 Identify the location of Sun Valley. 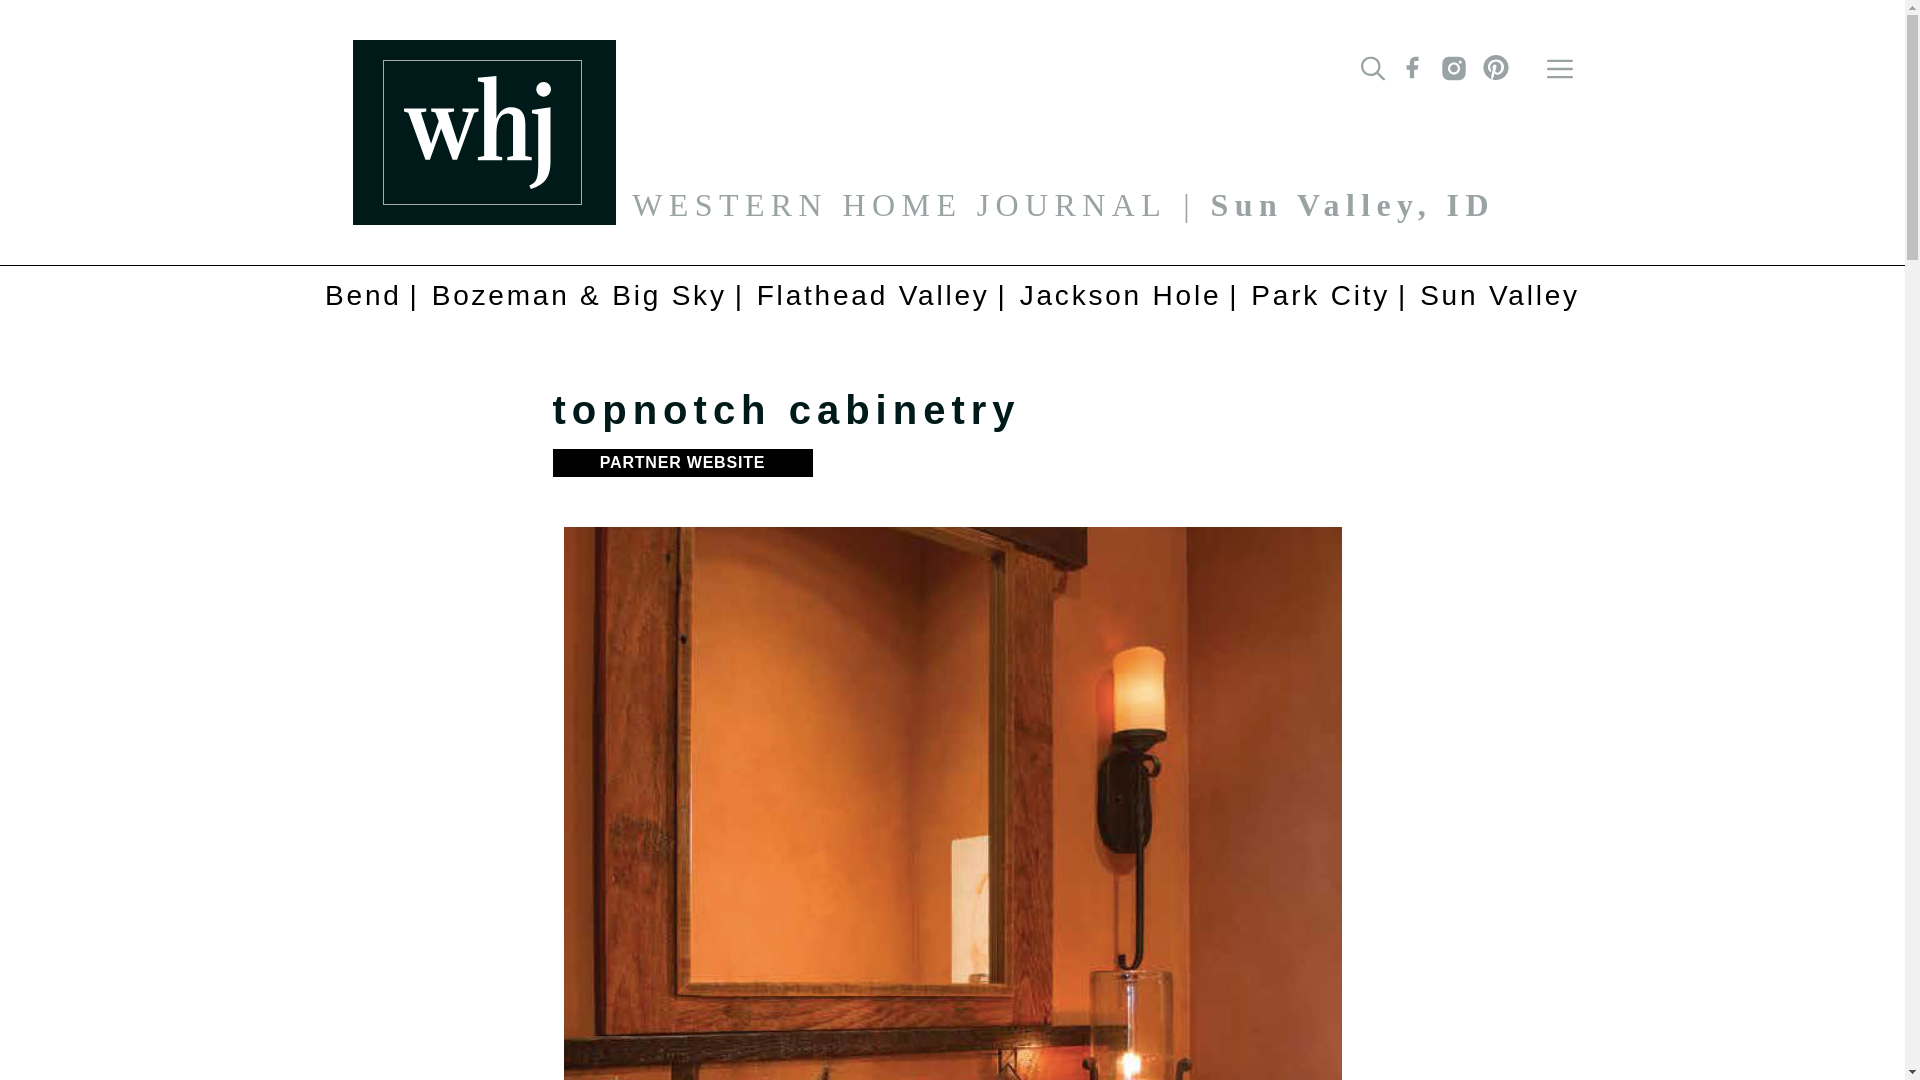
(1492, 296).